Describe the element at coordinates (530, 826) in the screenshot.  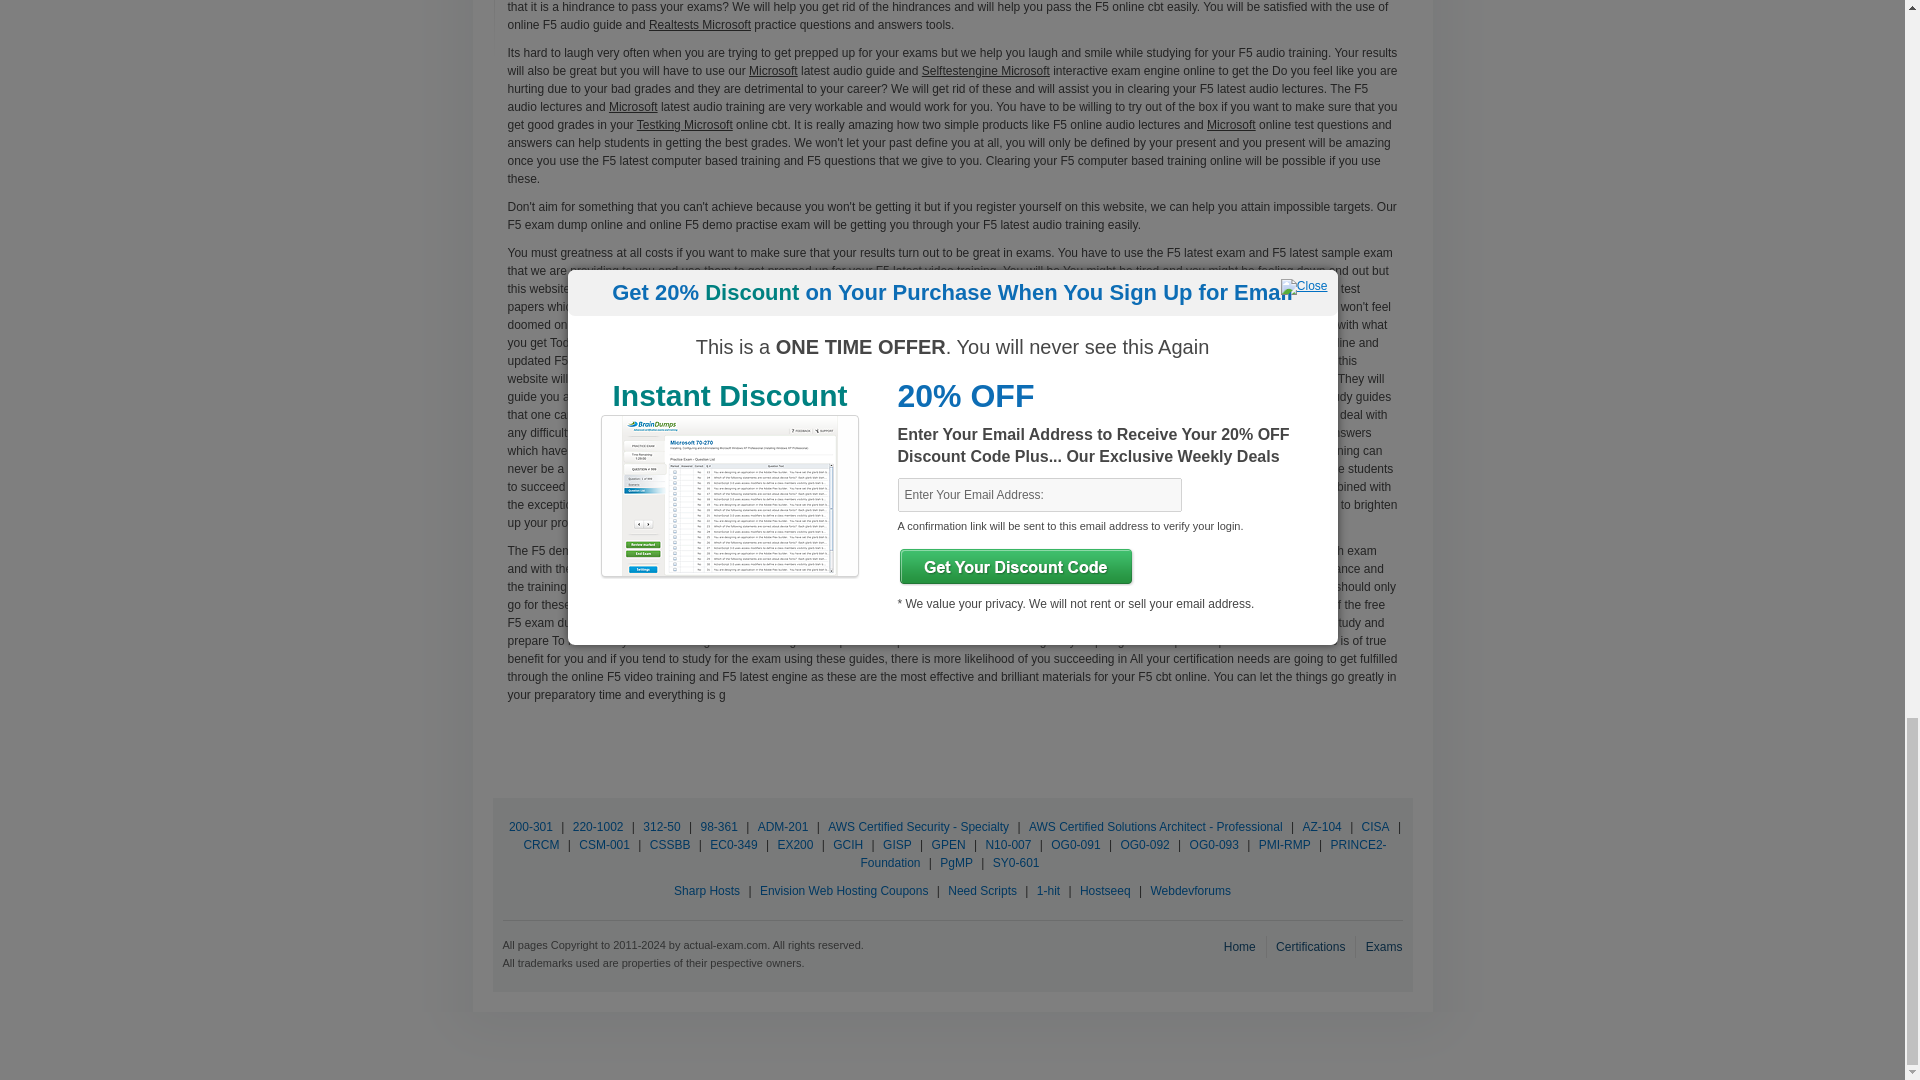
I see `200-301` at that location.